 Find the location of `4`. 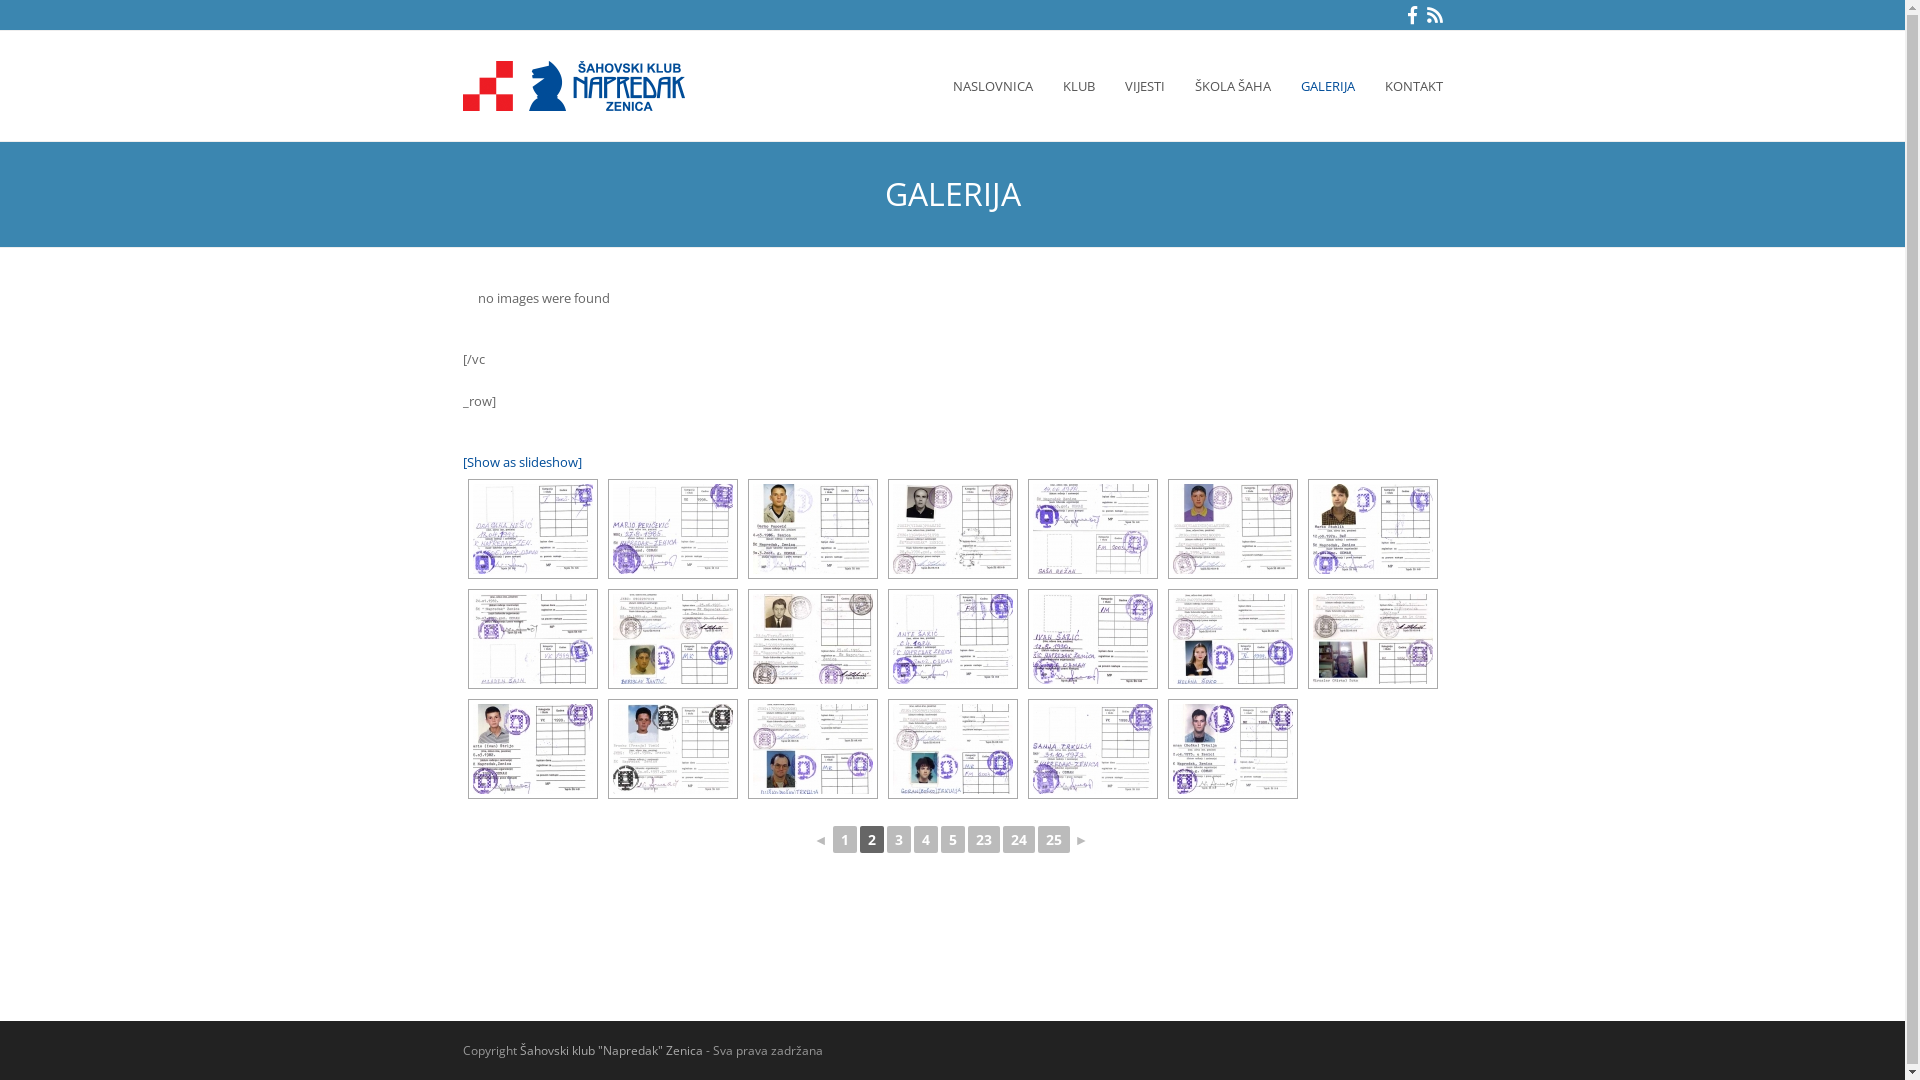

4 is located at coordinates (926, 840).